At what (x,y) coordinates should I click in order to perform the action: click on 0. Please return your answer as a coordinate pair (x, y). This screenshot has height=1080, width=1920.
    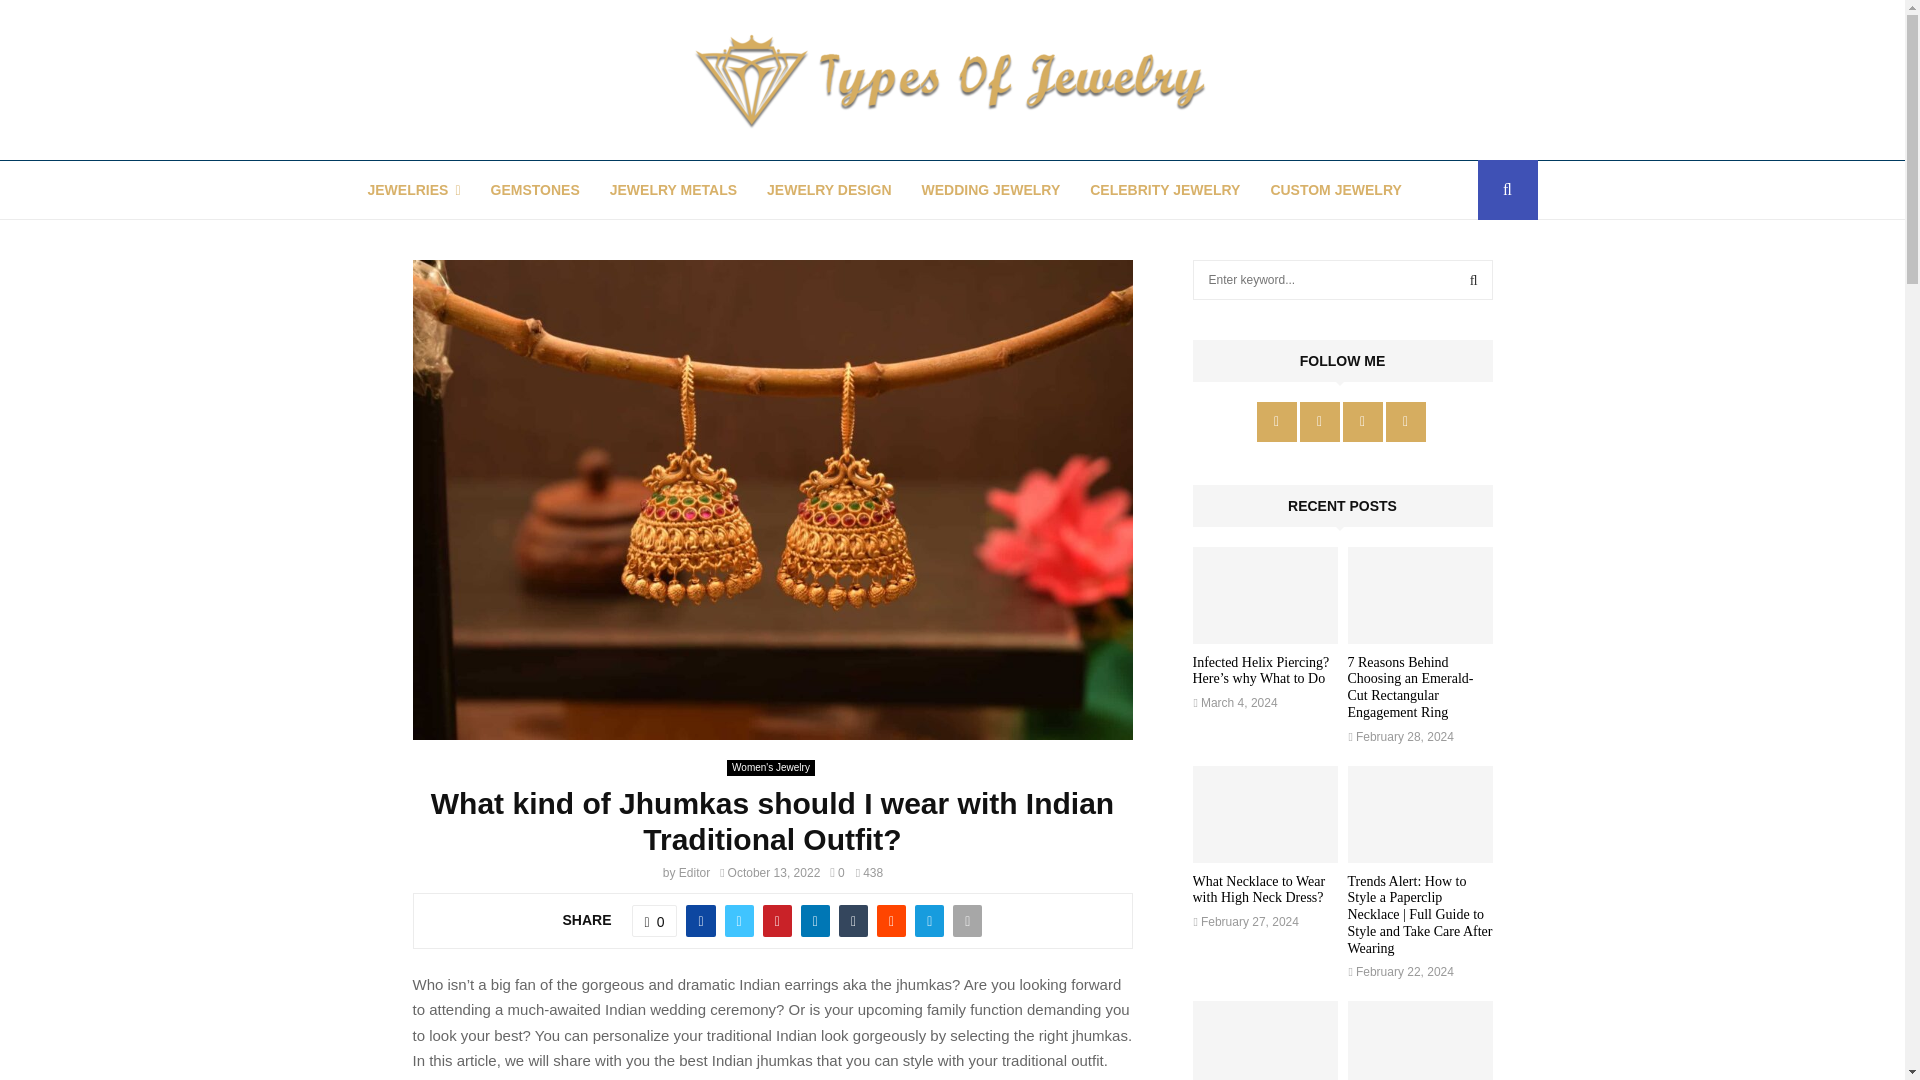
    Looking at the image, I should click on (836, 873).